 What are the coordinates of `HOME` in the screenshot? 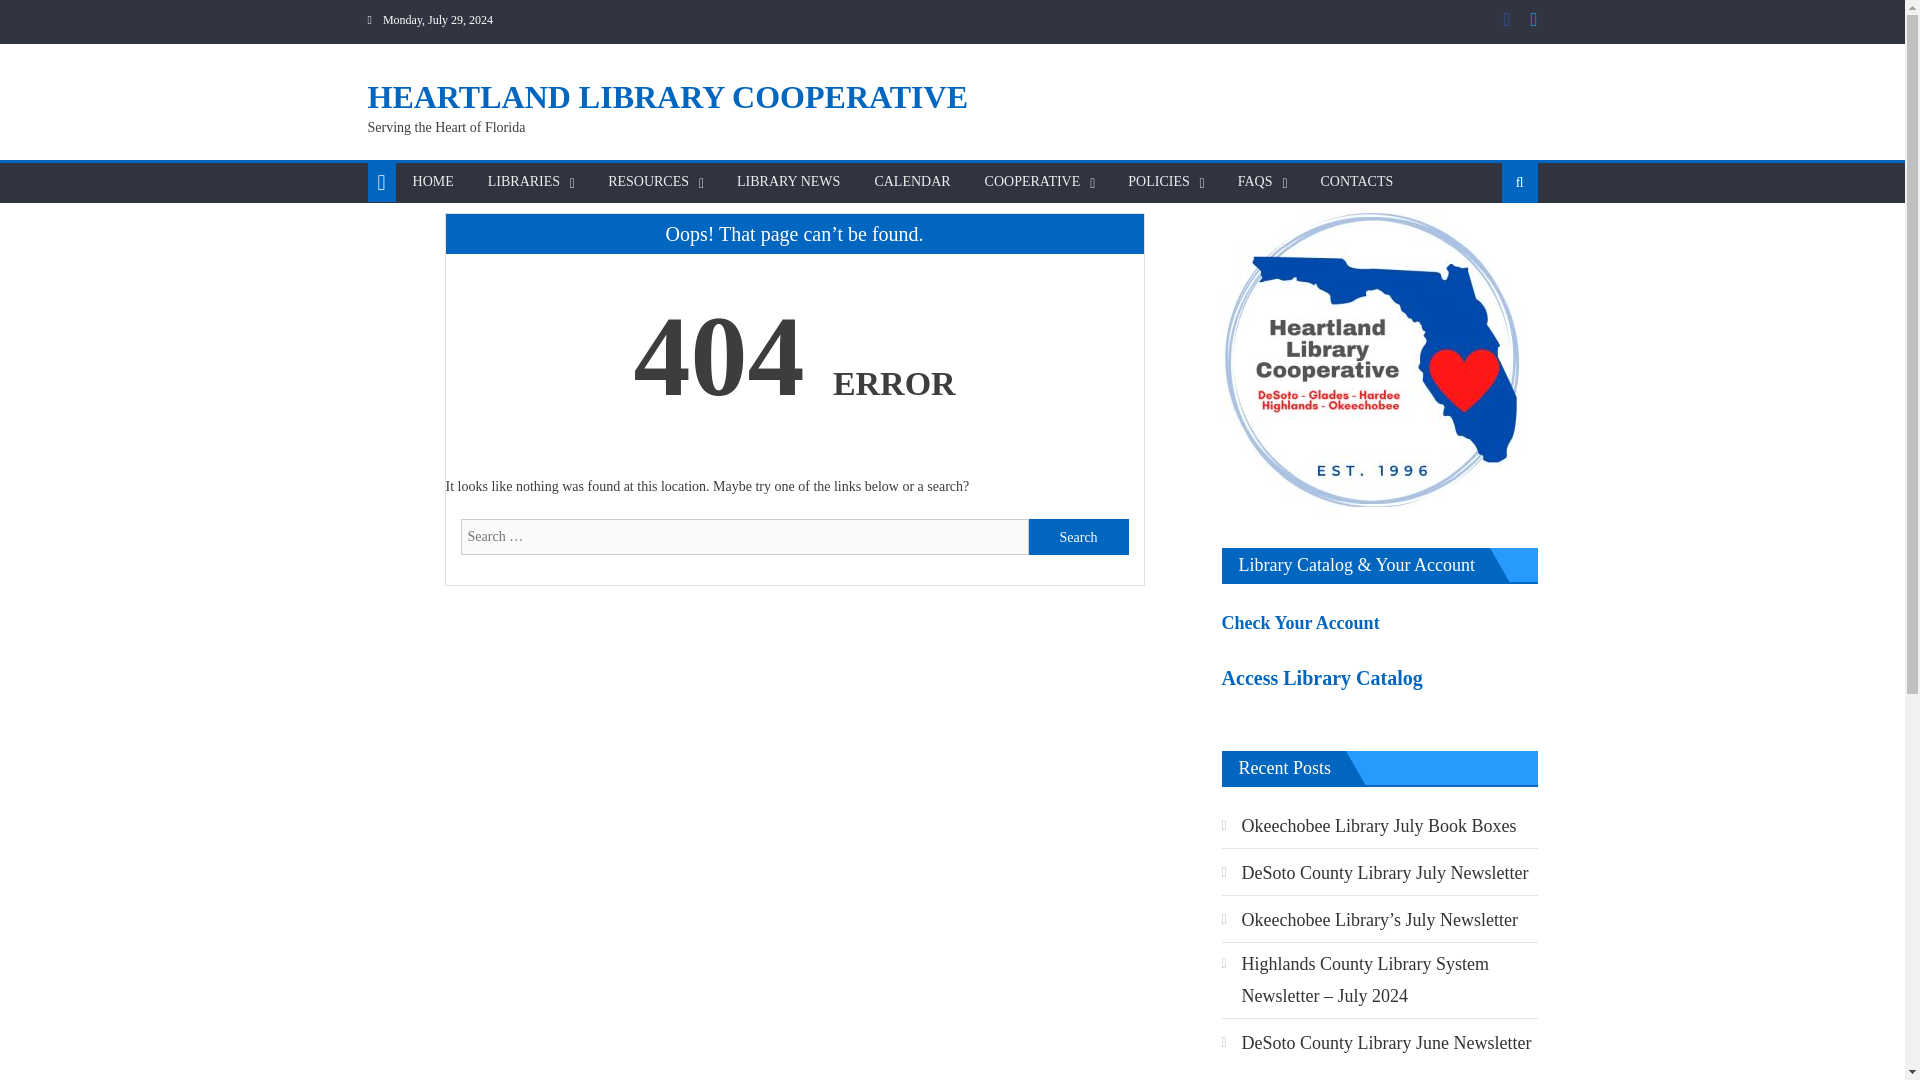 It's located at (432, 182).